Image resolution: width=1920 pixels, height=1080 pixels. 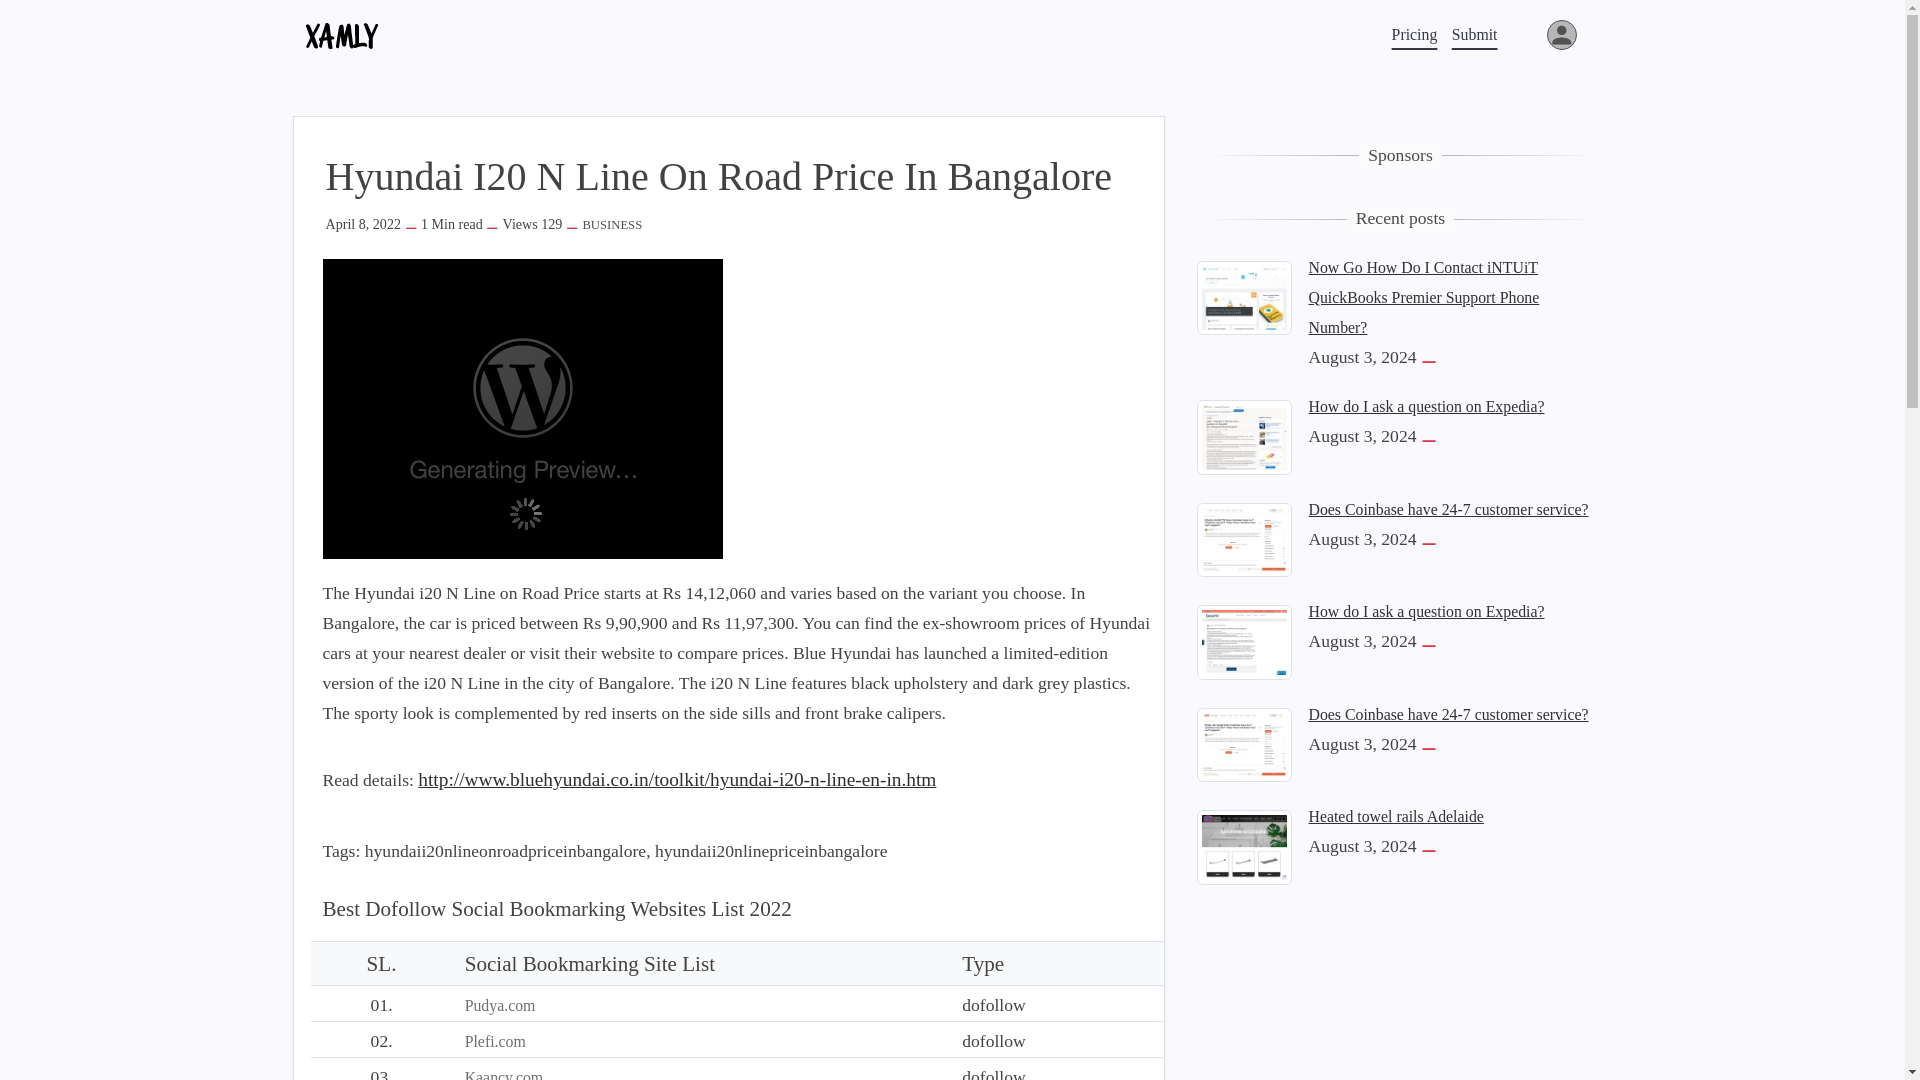 What do you see at coordinates (504, 1074) in the screenshot?
I see `Kaancy.com` at bounding box center [504, 1074].